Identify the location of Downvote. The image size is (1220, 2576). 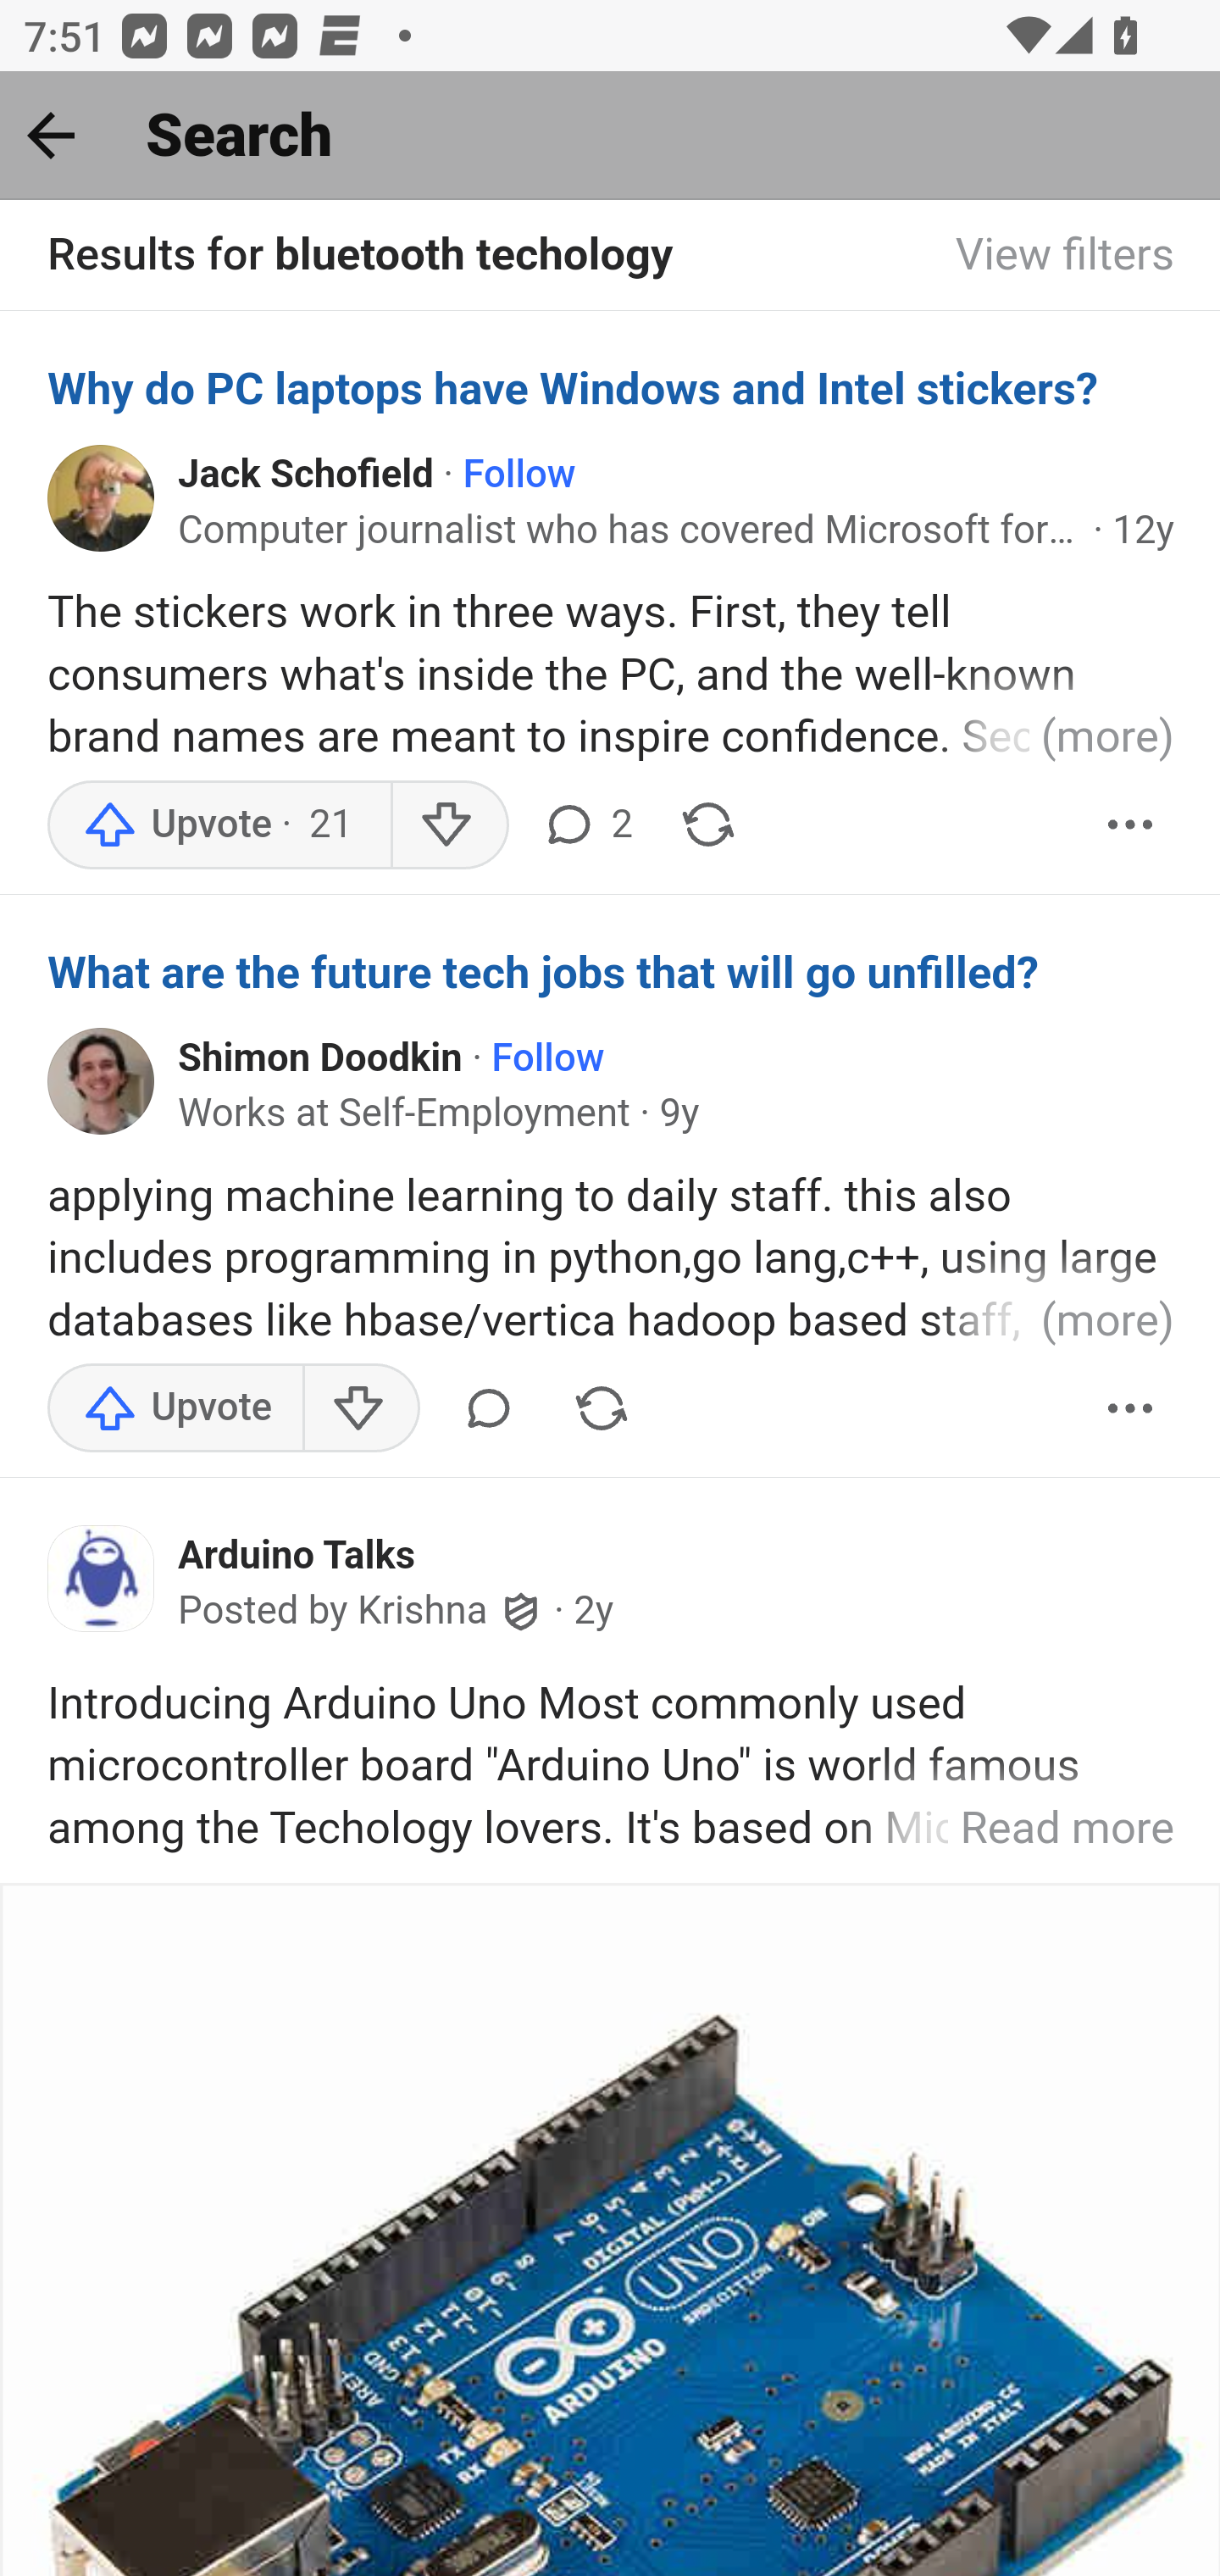
(359, 1407).